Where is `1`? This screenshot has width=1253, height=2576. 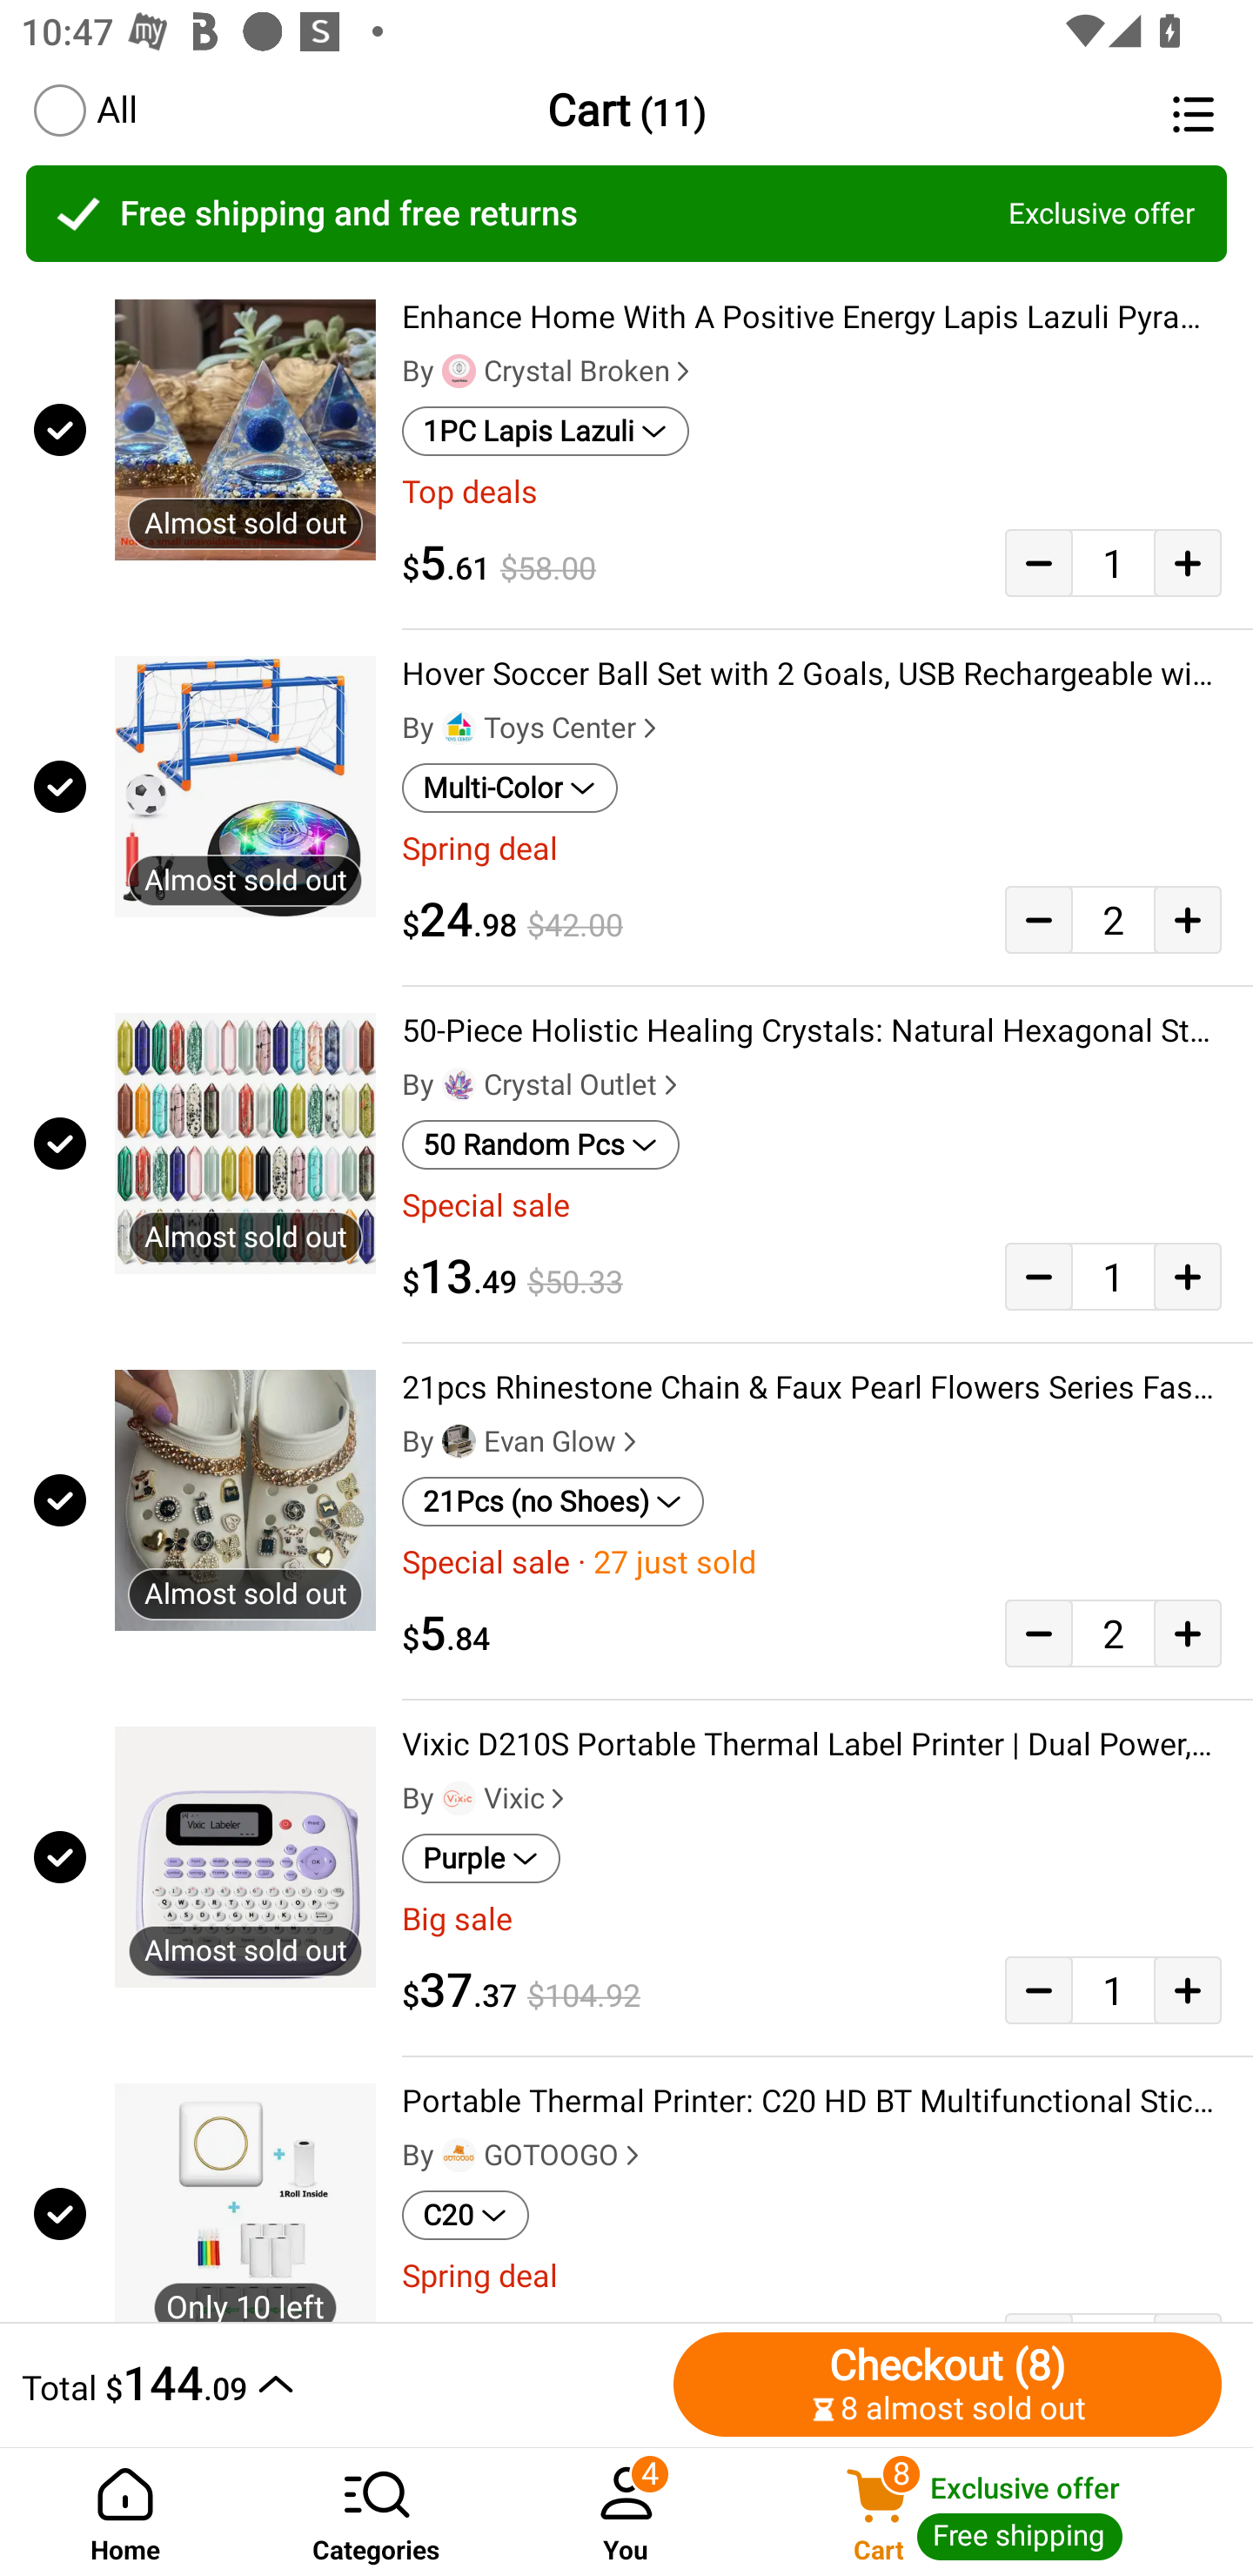 1 is located at coordinates (1113, 1276).